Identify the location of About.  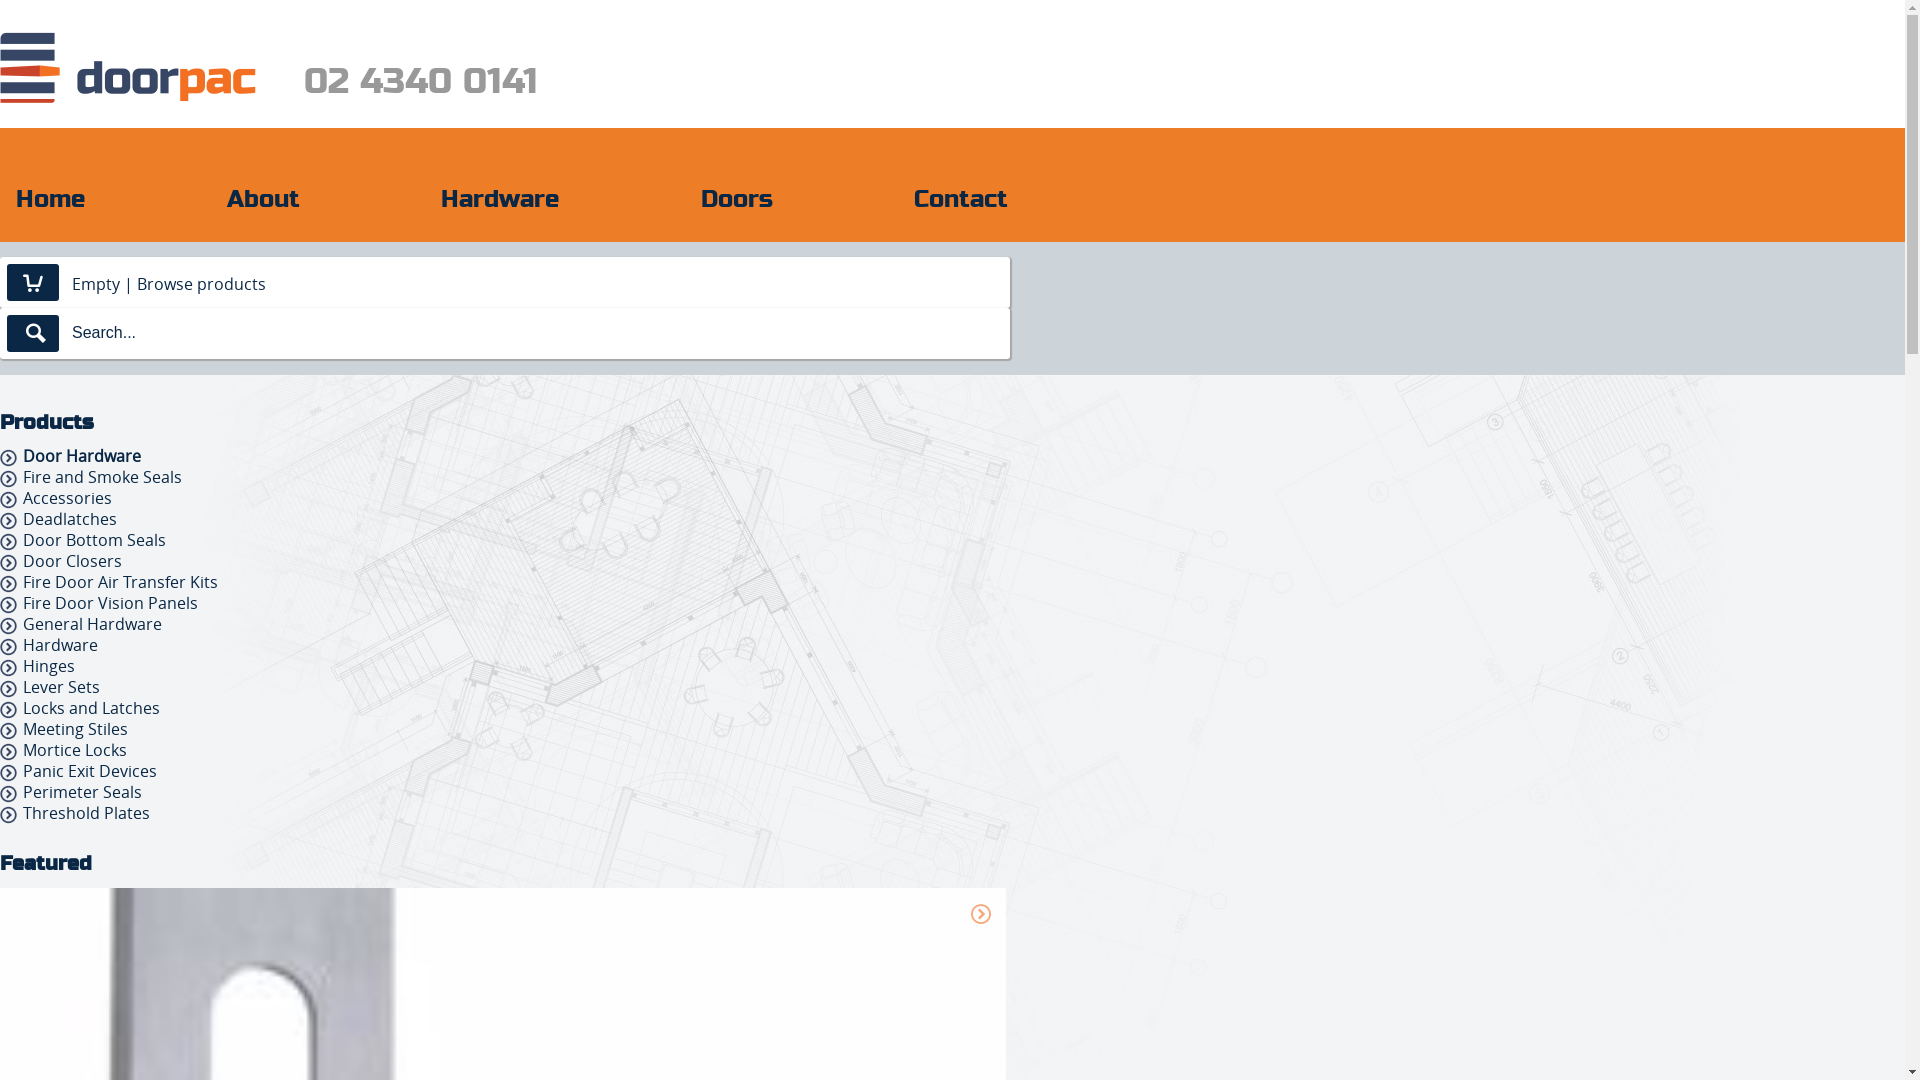
(262, 196).